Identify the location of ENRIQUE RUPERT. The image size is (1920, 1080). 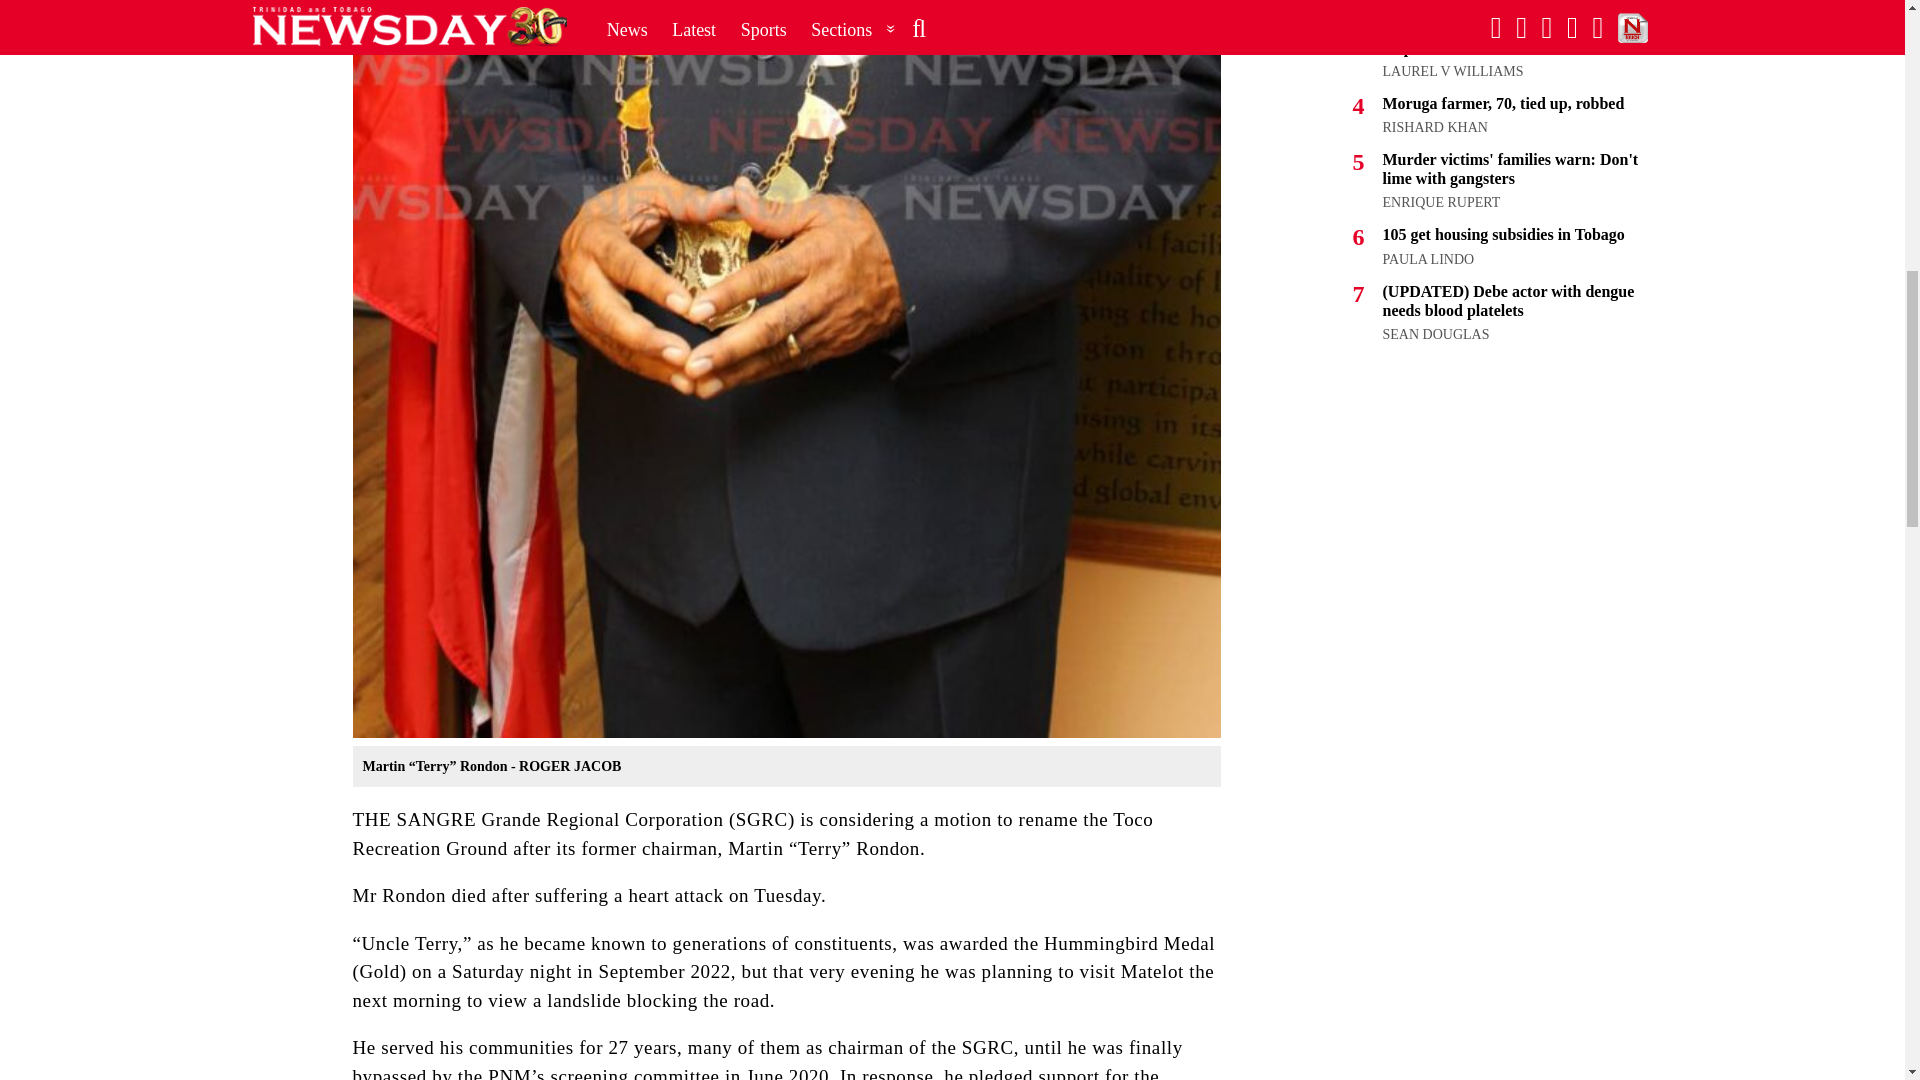
(1440, 202).